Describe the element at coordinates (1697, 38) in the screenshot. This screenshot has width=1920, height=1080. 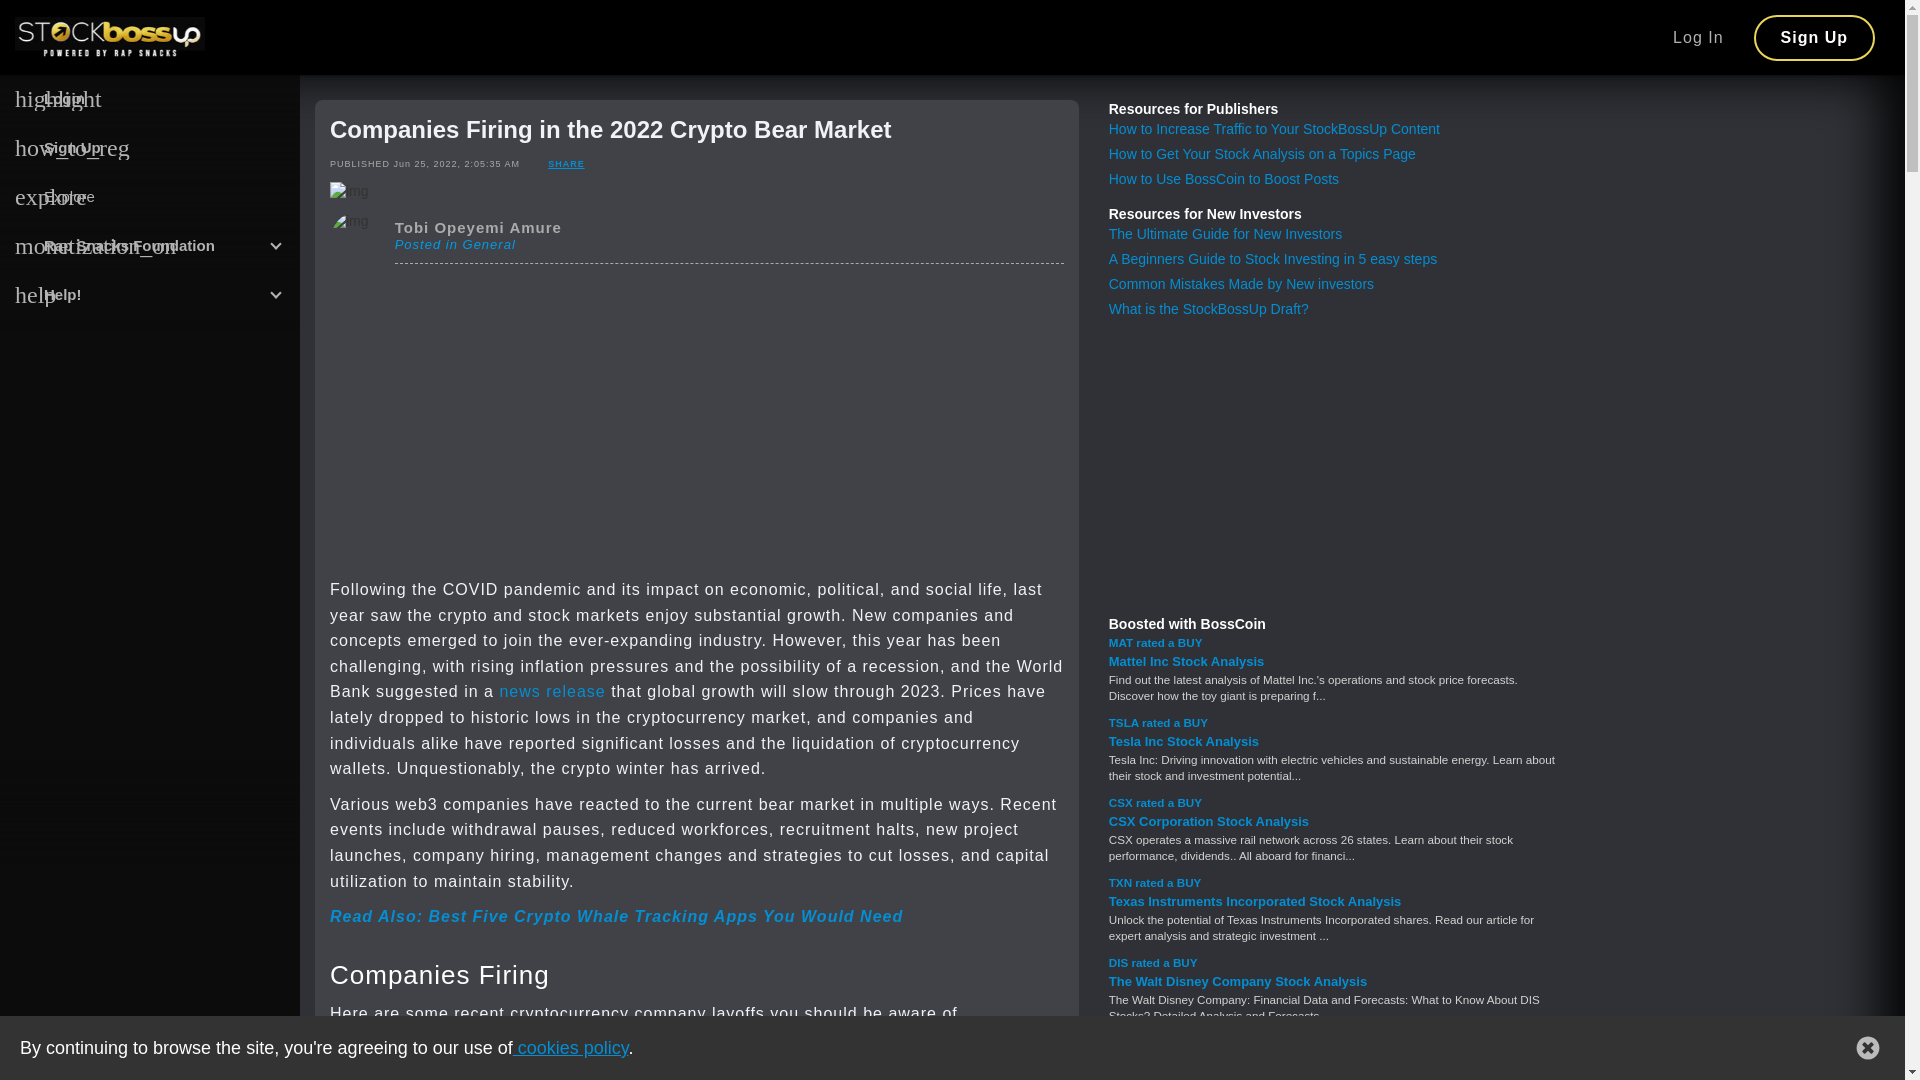
I see `Log In` at that location.